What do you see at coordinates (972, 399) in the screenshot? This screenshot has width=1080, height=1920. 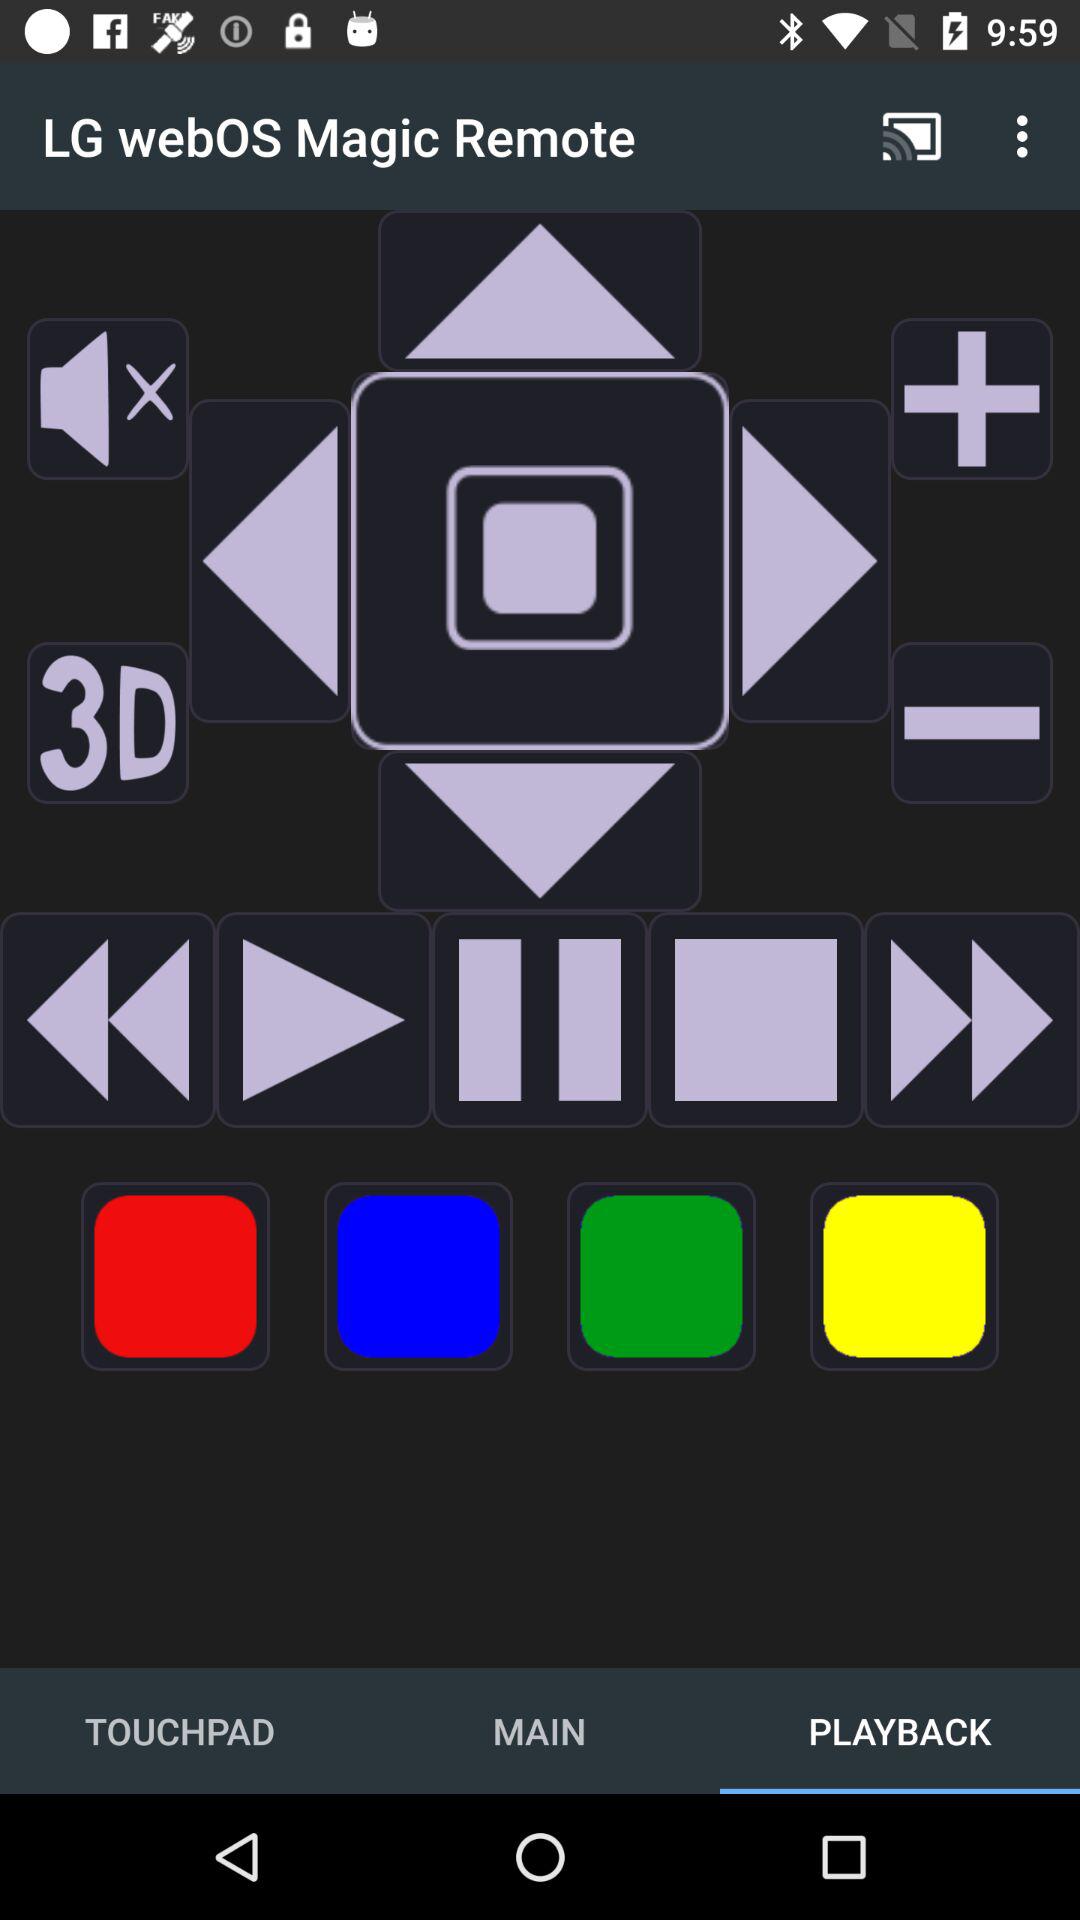 I see `channel up` at bounding box center [972, 399].